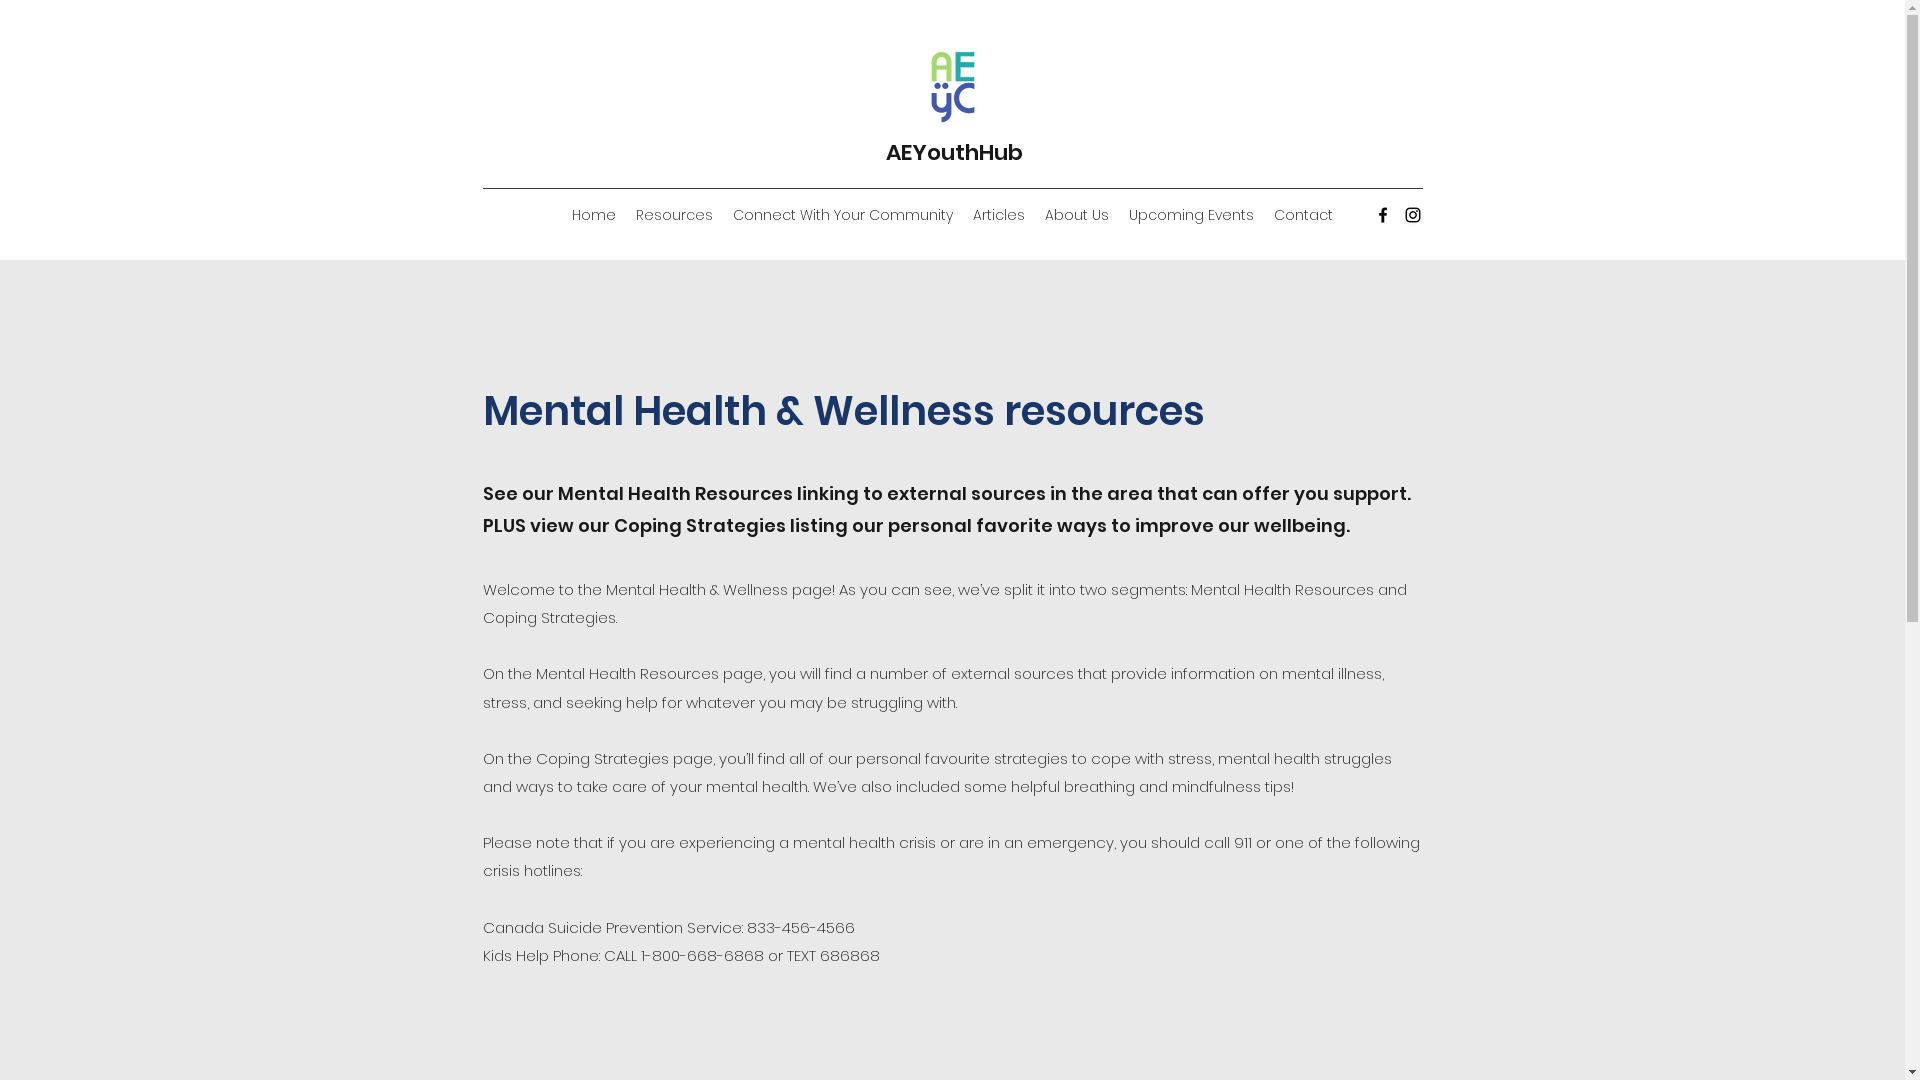  Describe the element at coordinates (594, 215) in the screenshot. I see `Home` at that location.